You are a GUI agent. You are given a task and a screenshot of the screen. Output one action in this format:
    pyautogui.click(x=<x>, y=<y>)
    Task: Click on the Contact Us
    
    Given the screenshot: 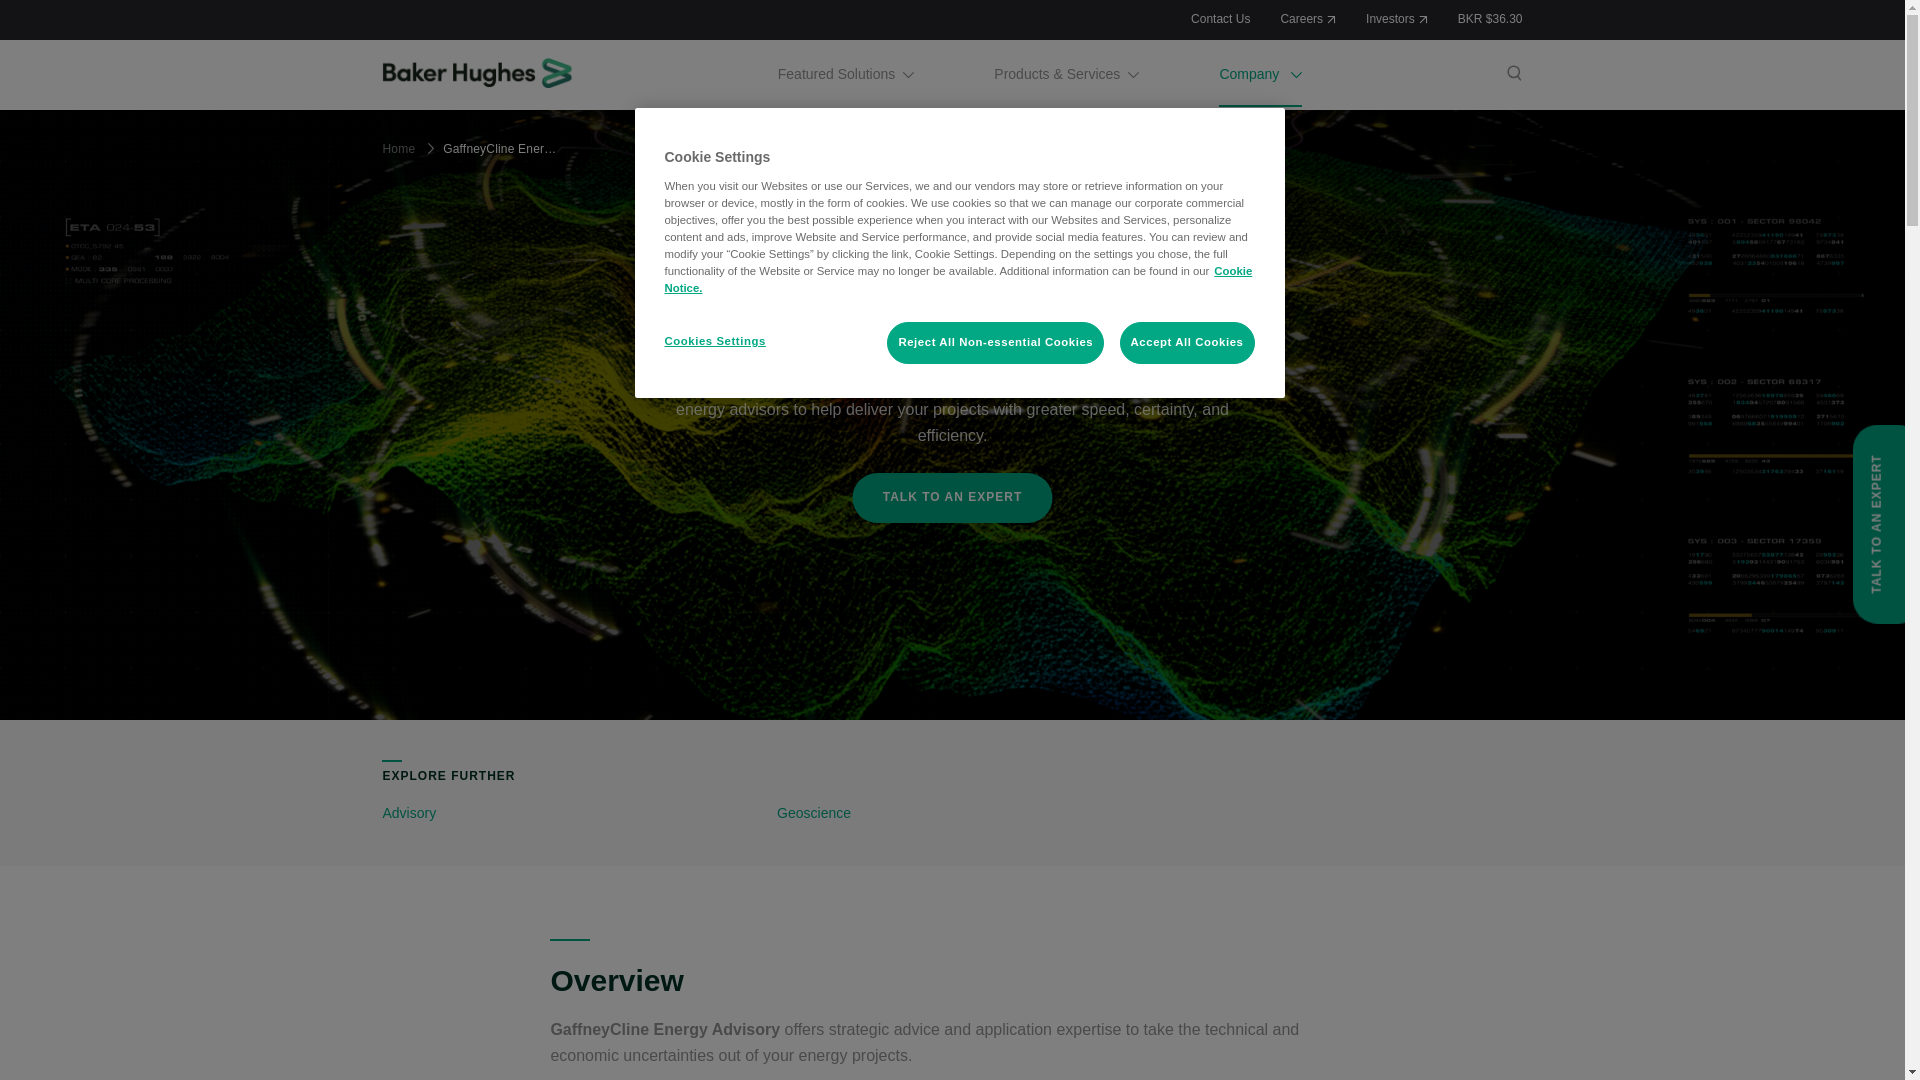 What is the action you would take?
    pyautogui.click(x=1220, y=18)
    